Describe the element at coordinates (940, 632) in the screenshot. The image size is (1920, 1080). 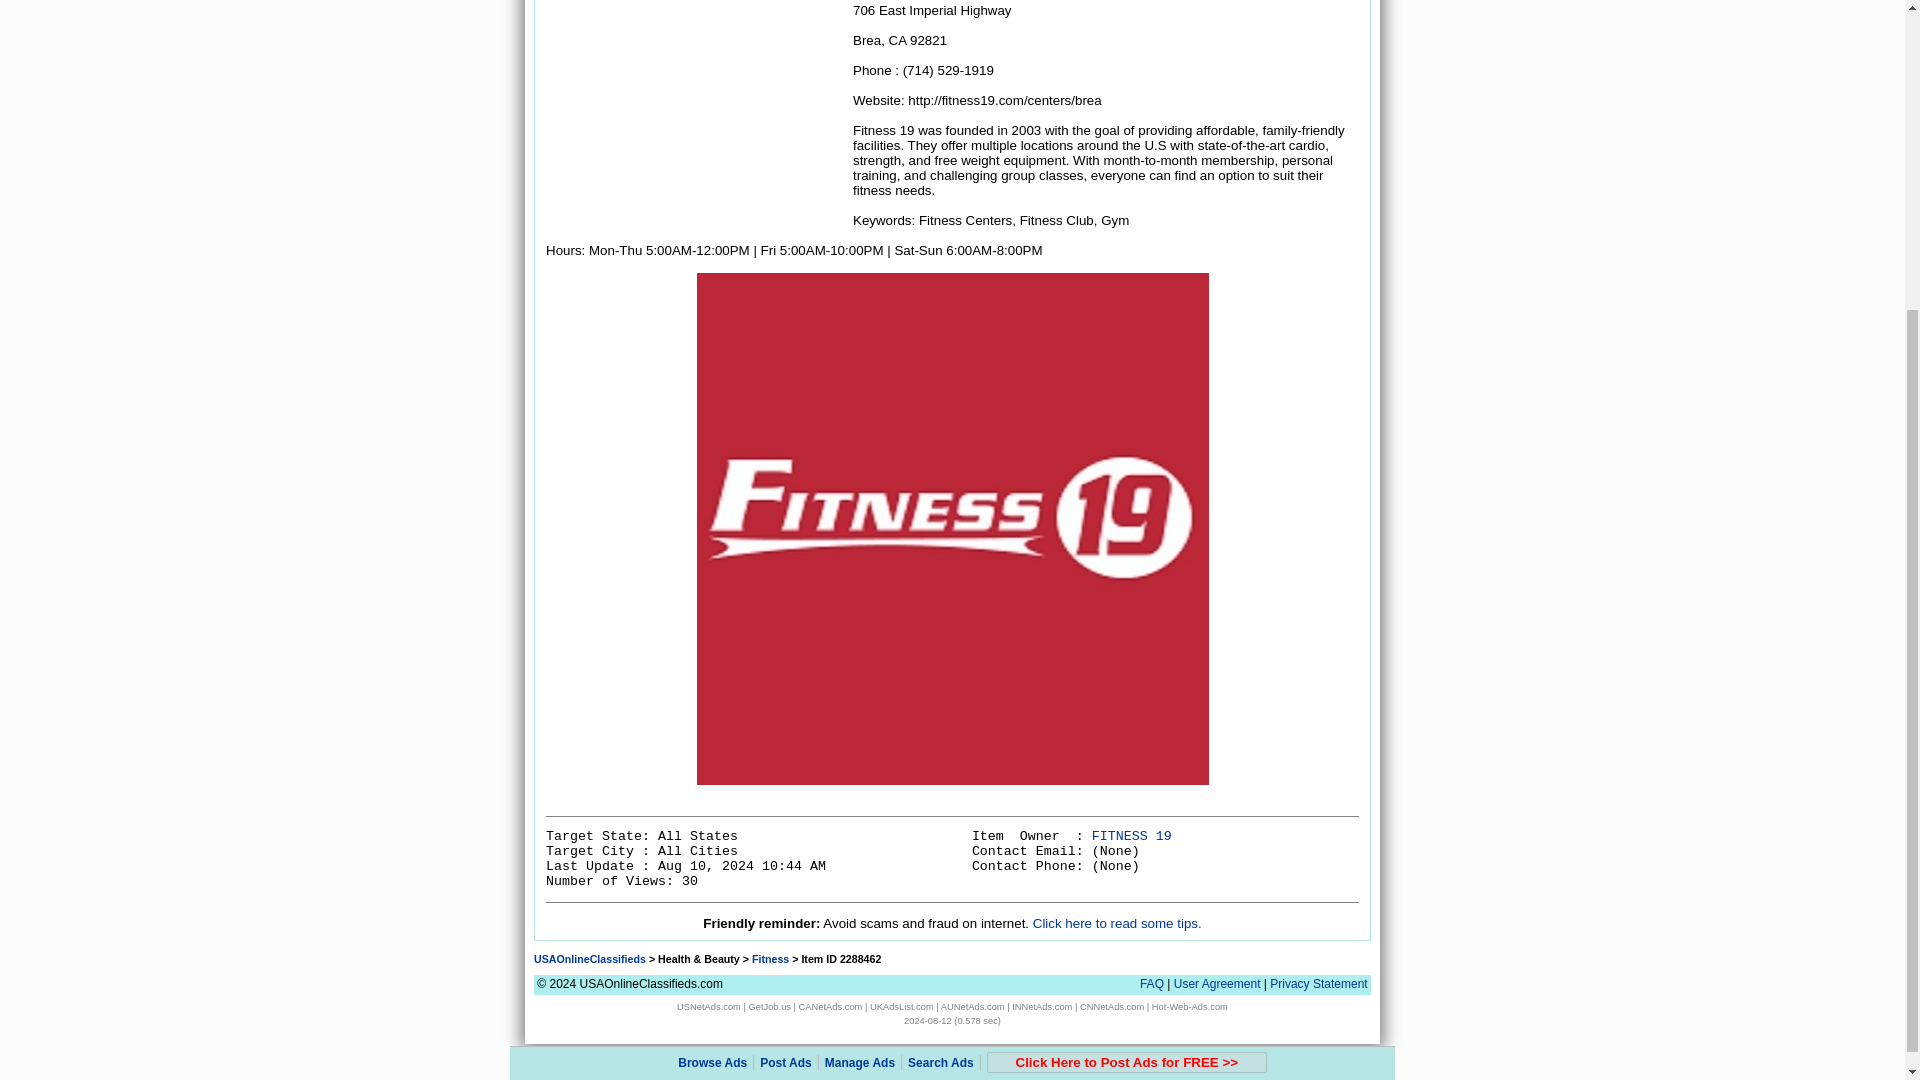
I see `Search Ads` at that location.